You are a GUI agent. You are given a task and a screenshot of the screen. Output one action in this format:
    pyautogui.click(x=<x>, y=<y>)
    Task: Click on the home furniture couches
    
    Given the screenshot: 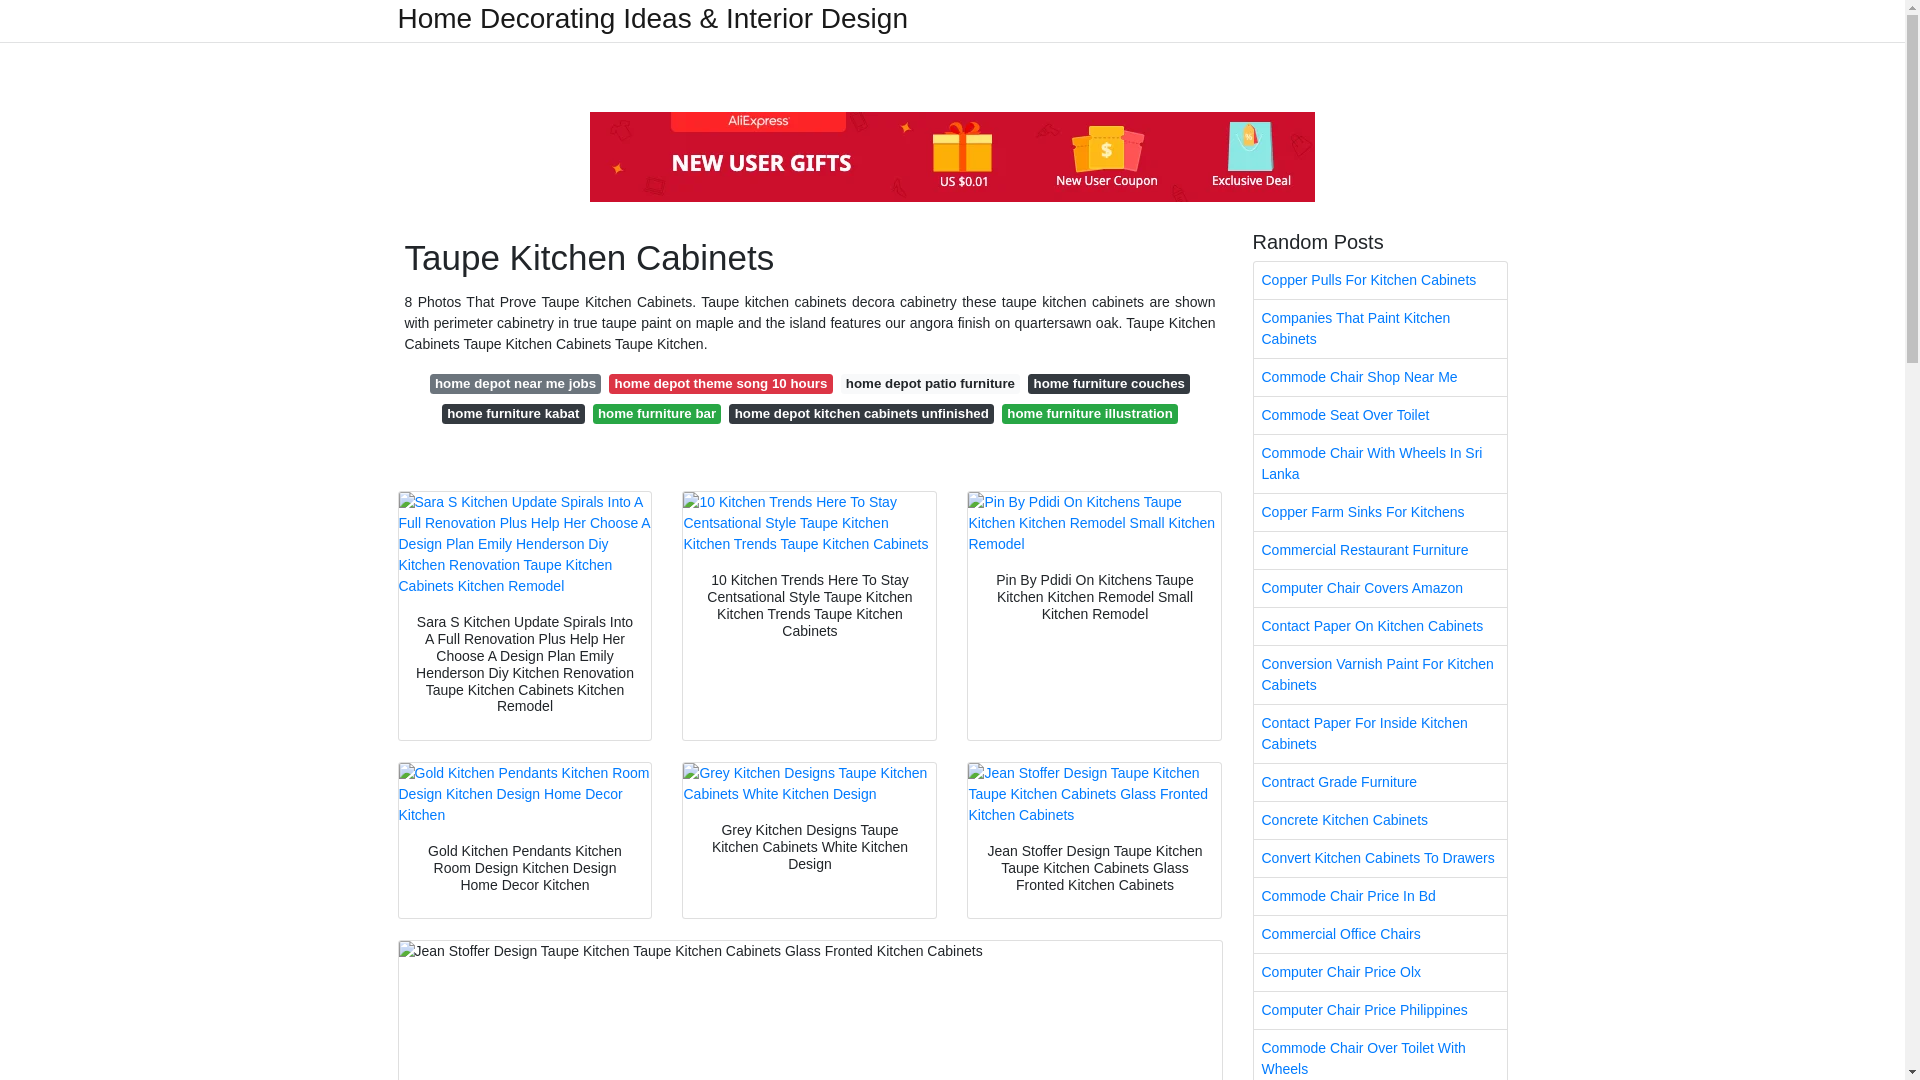 What is the action you would take?
    pyautogui.click(x=1108, y=384)
    